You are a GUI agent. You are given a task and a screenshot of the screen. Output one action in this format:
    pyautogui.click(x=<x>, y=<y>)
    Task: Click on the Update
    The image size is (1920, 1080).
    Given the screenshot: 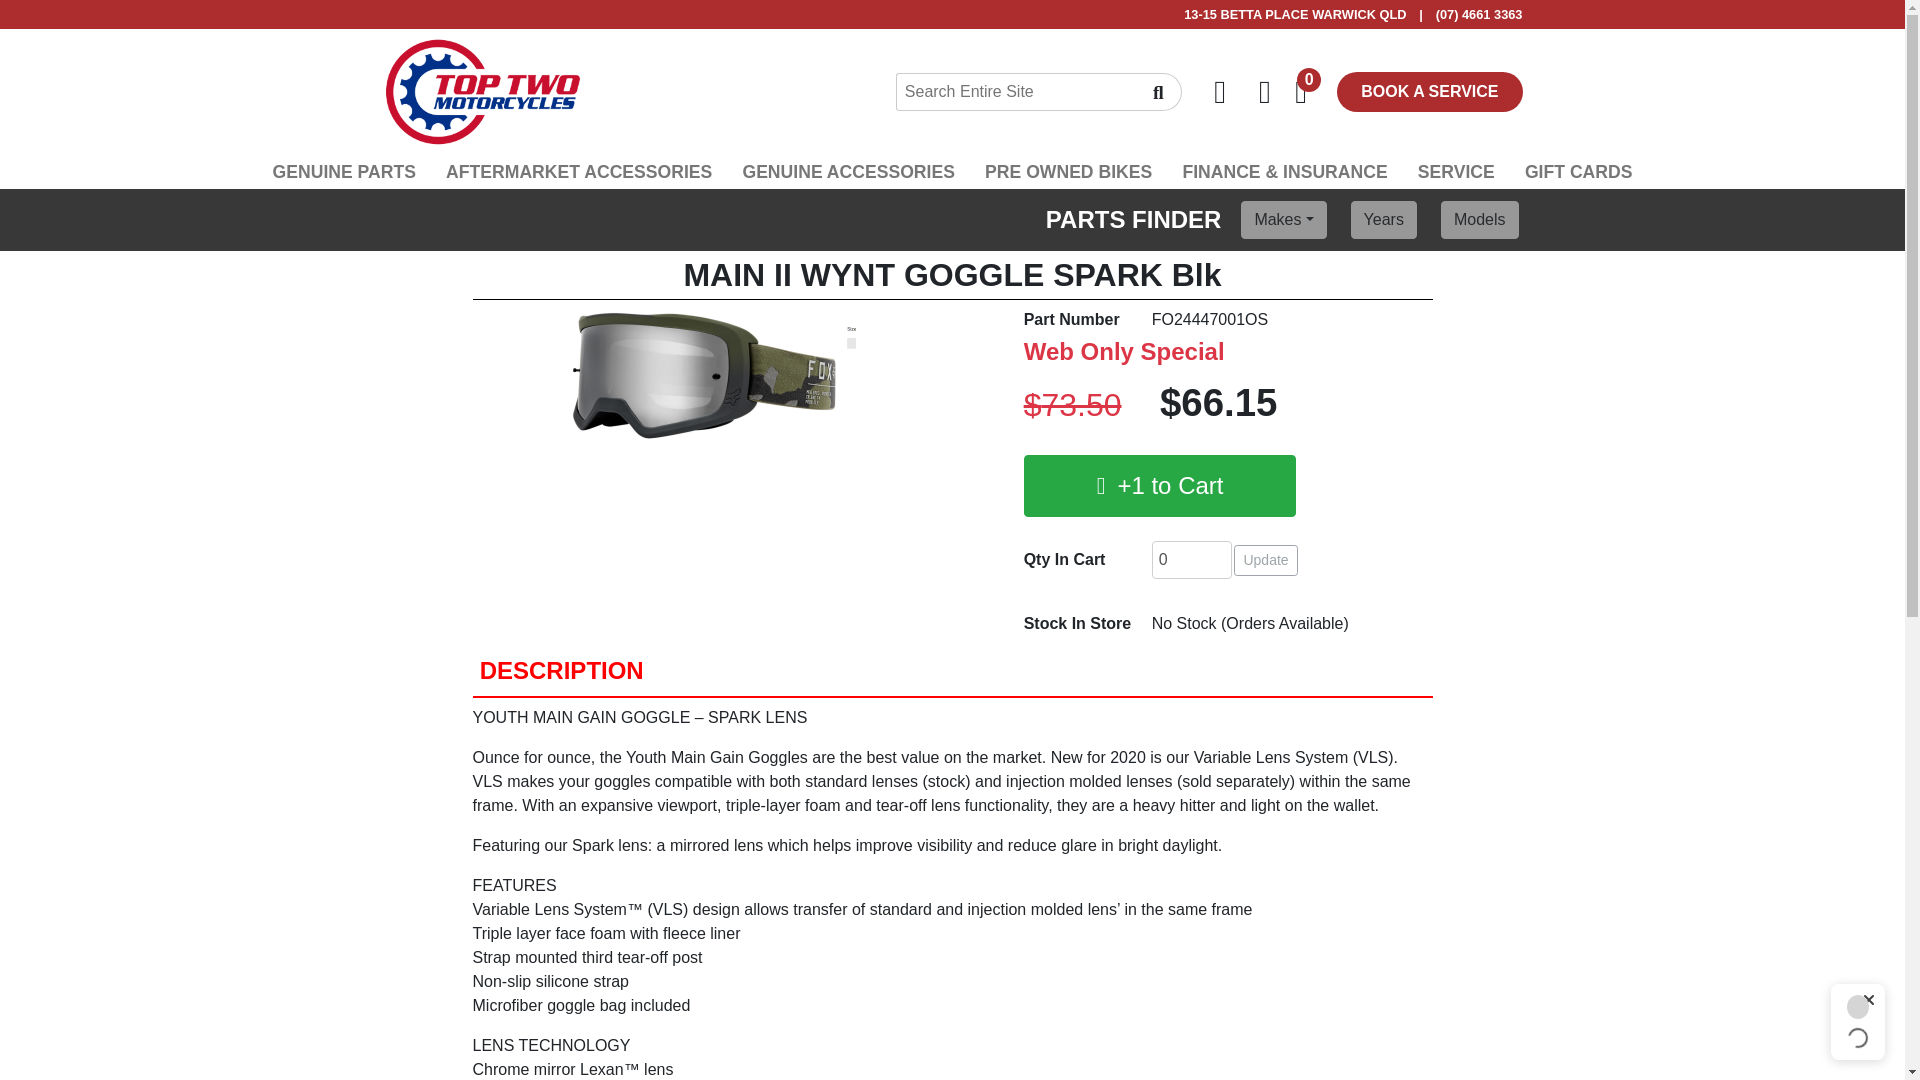 What is the action you would take?
    pyautogui.click(x=1266, y=560)
    